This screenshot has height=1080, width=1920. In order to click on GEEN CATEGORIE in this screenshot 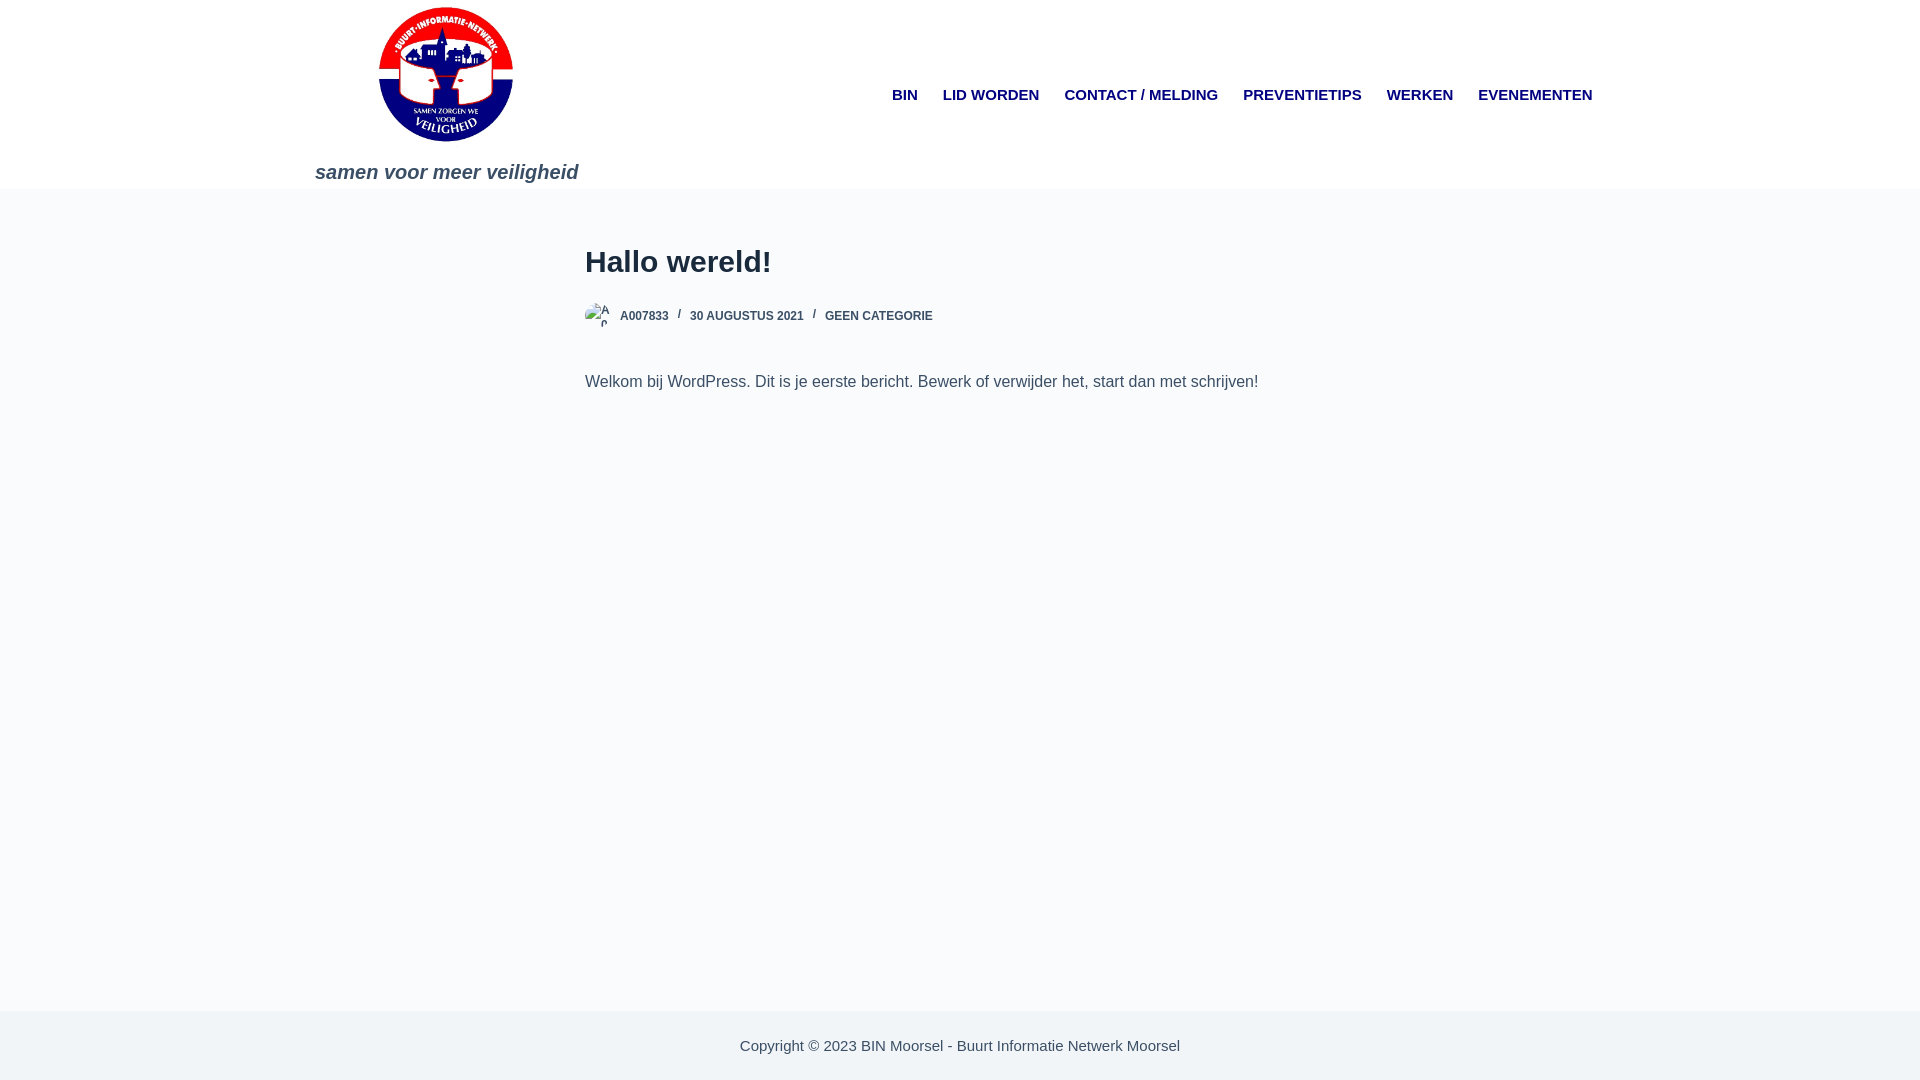, I will do `click(879, 316)`.